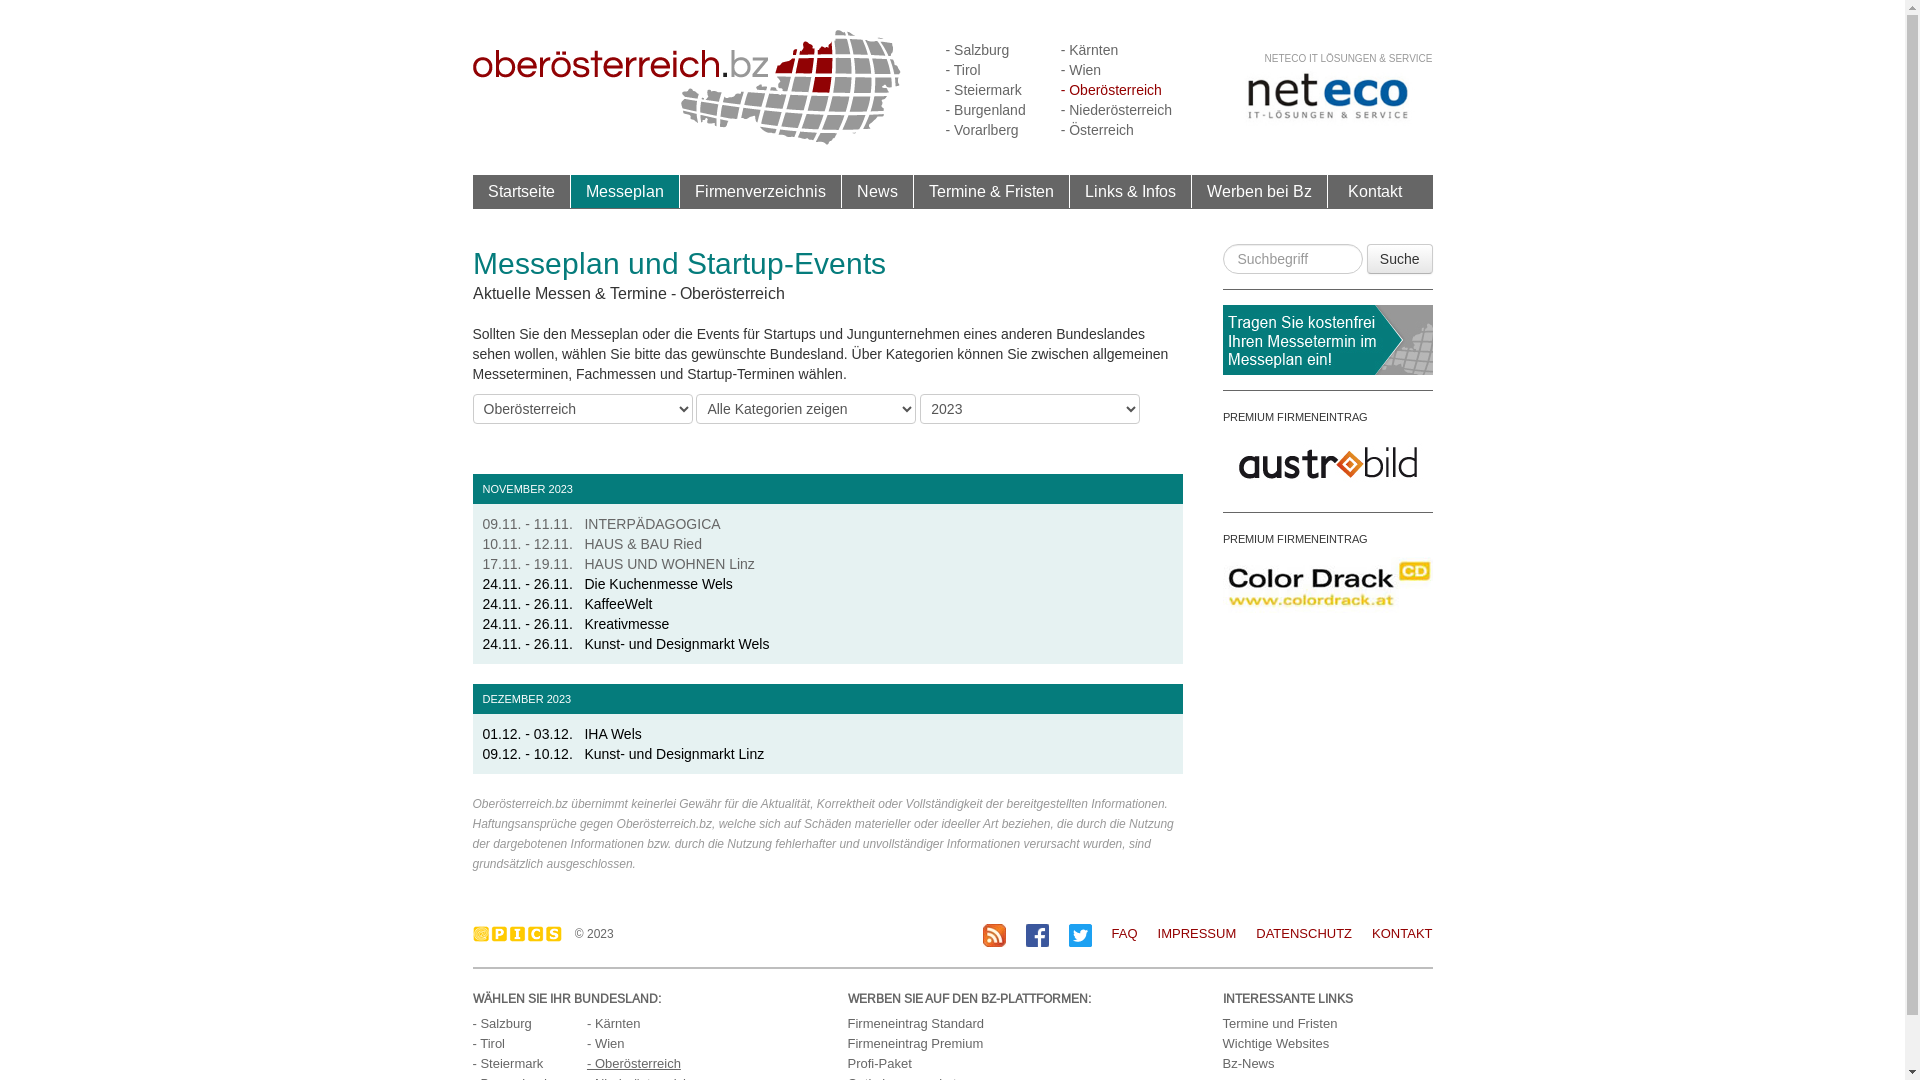 This screenshot has height=1080, width=1920. What do you see at coordinates (502, 1024) in the screenshot?
I see `- Salzburg` at bounding box center [502, 1024].